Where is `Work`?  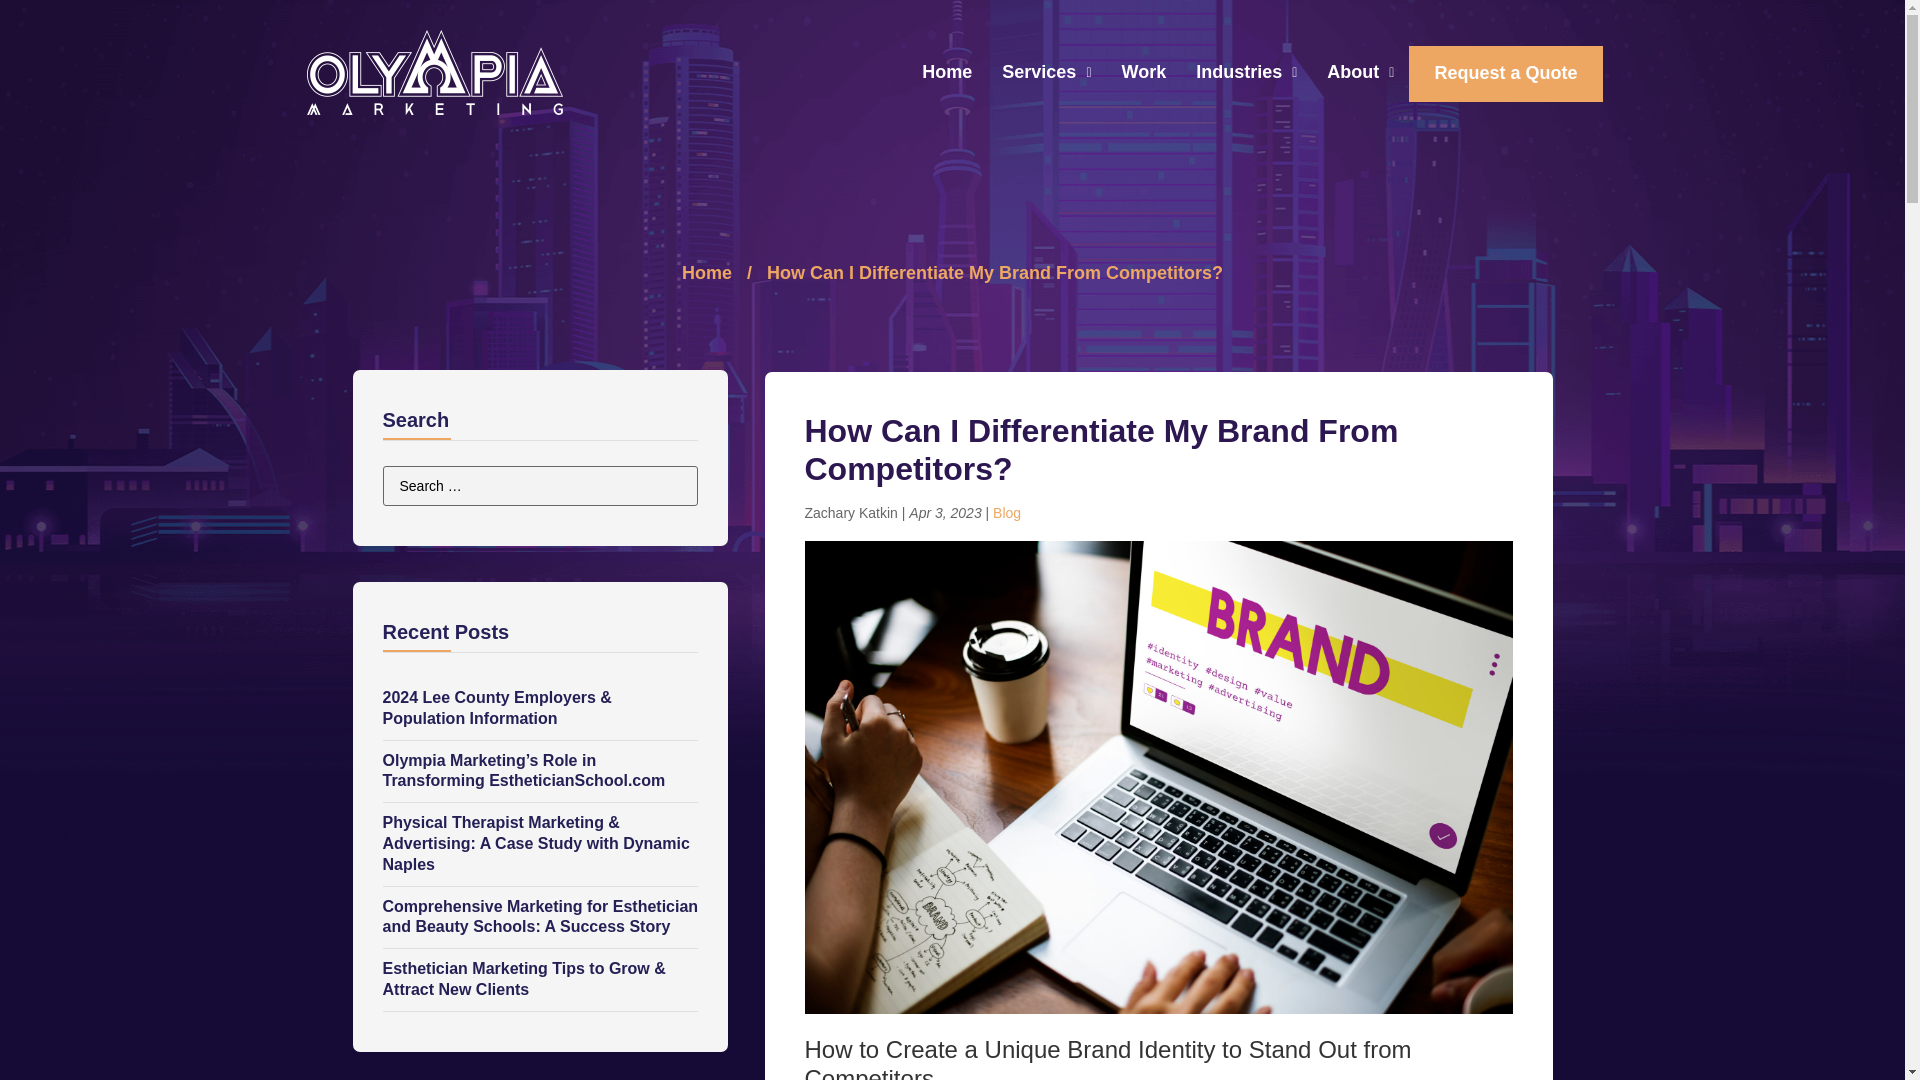 Work is located at coordinates (1144, 72).